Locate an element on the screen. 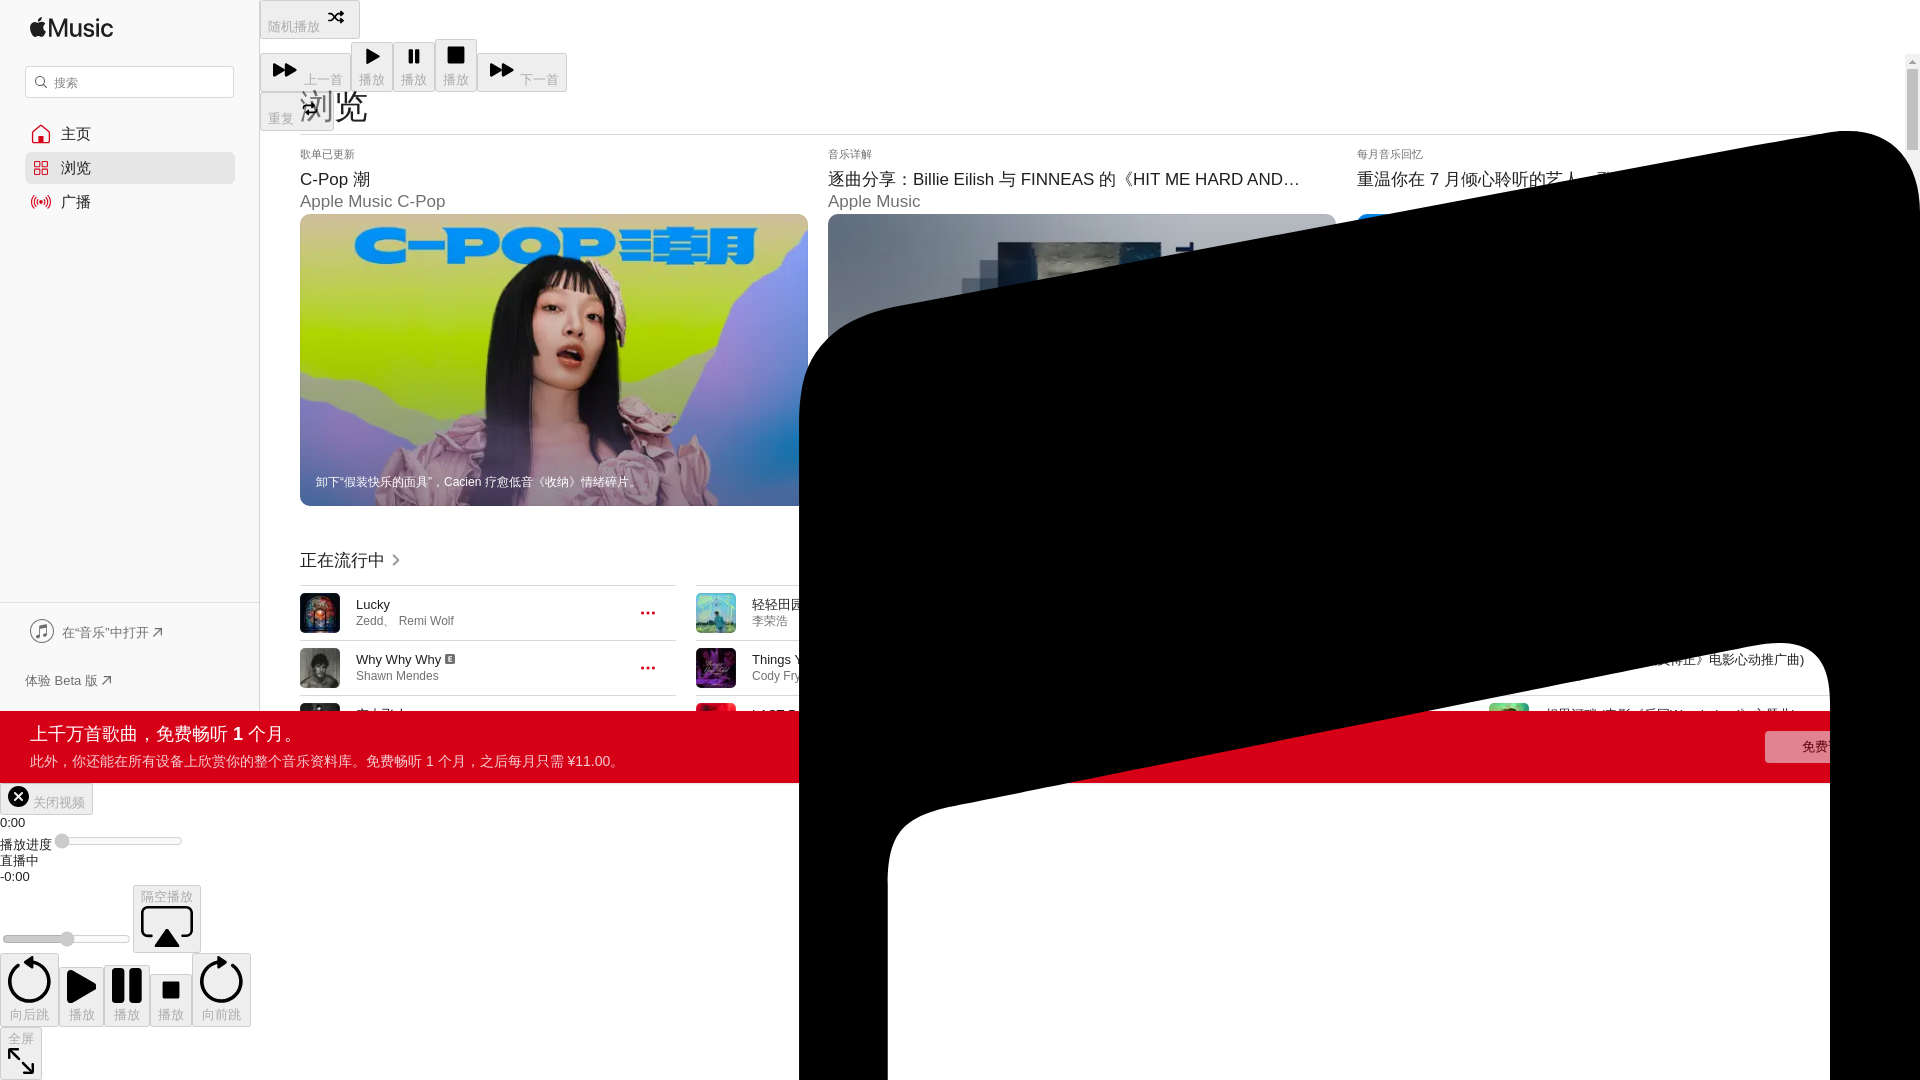 The height and width of the screenshot is (1080, 1920). Shawn Mendes is located at coordinates (397, 675).